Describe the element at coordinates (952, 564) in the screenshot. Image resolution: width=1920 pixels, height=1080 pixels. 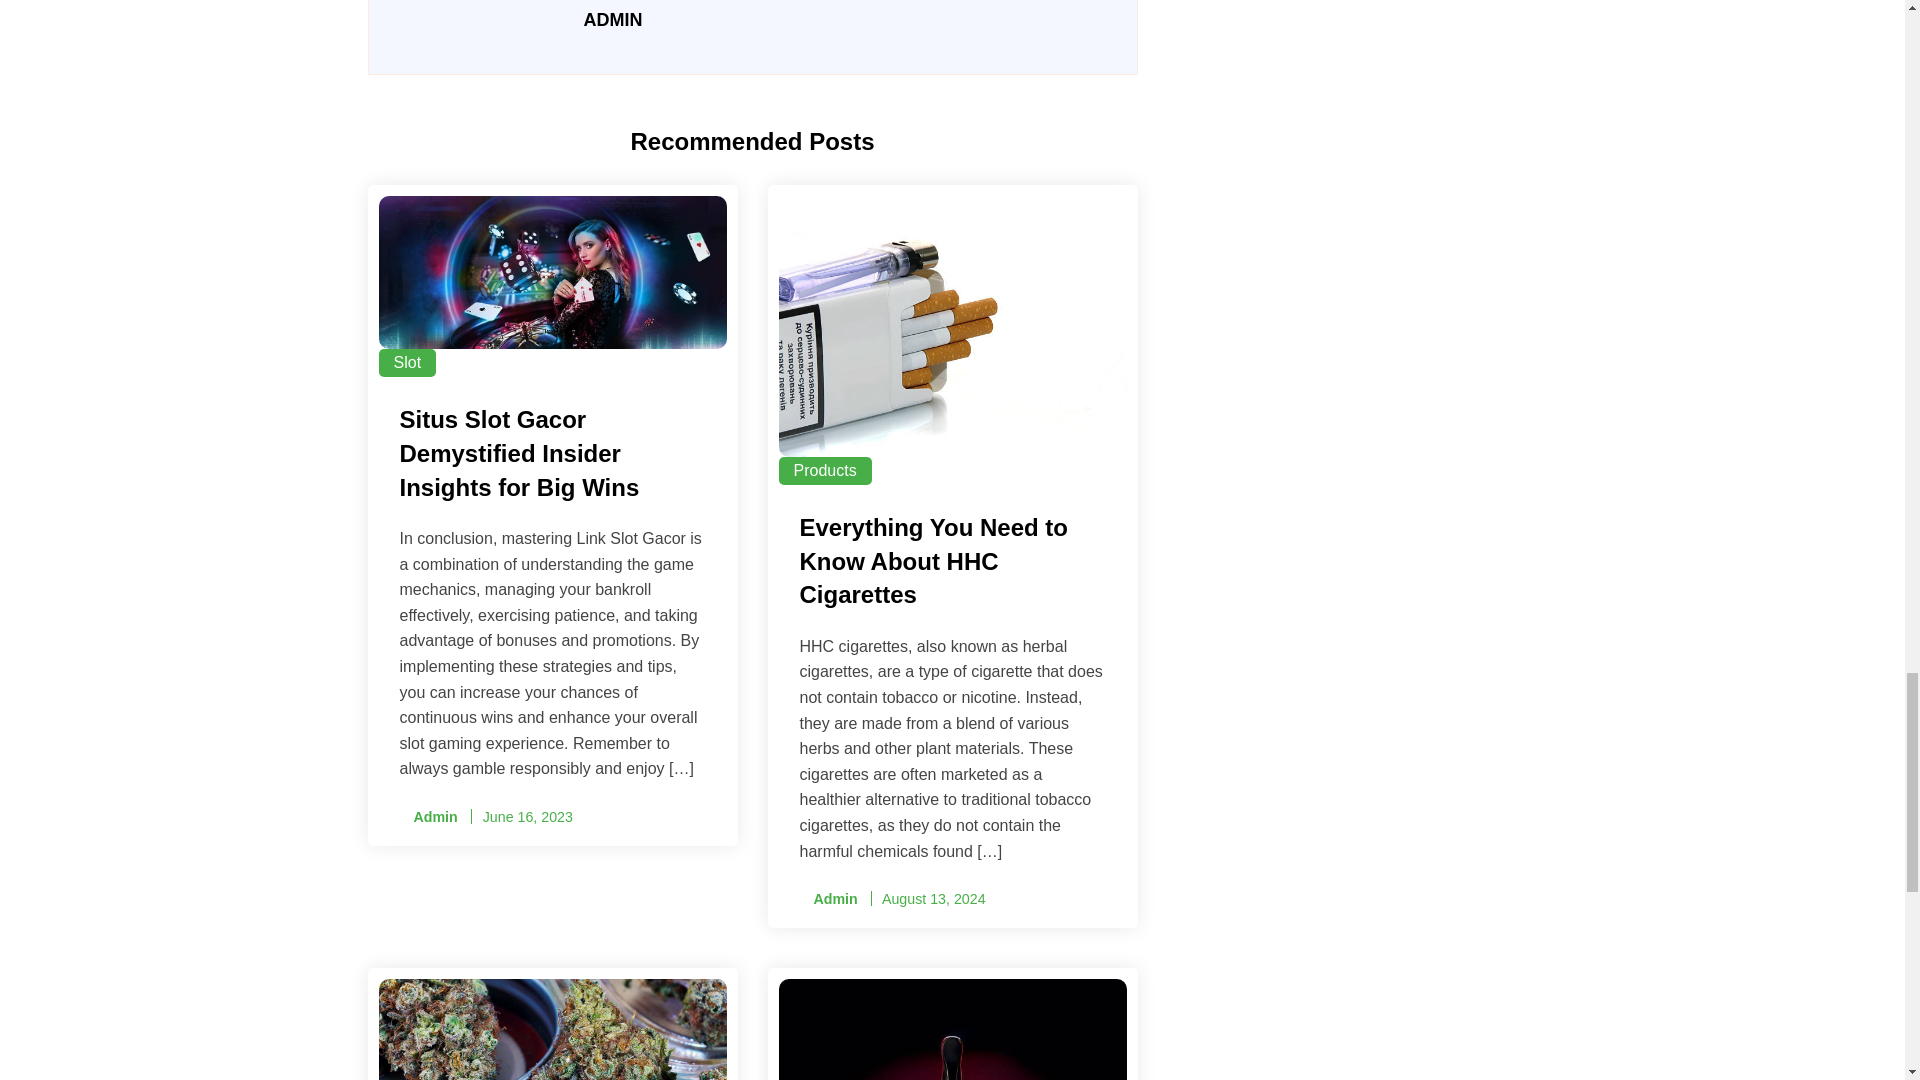
I see `Everything You Need to Know About HHC Cigarettes` at that location.